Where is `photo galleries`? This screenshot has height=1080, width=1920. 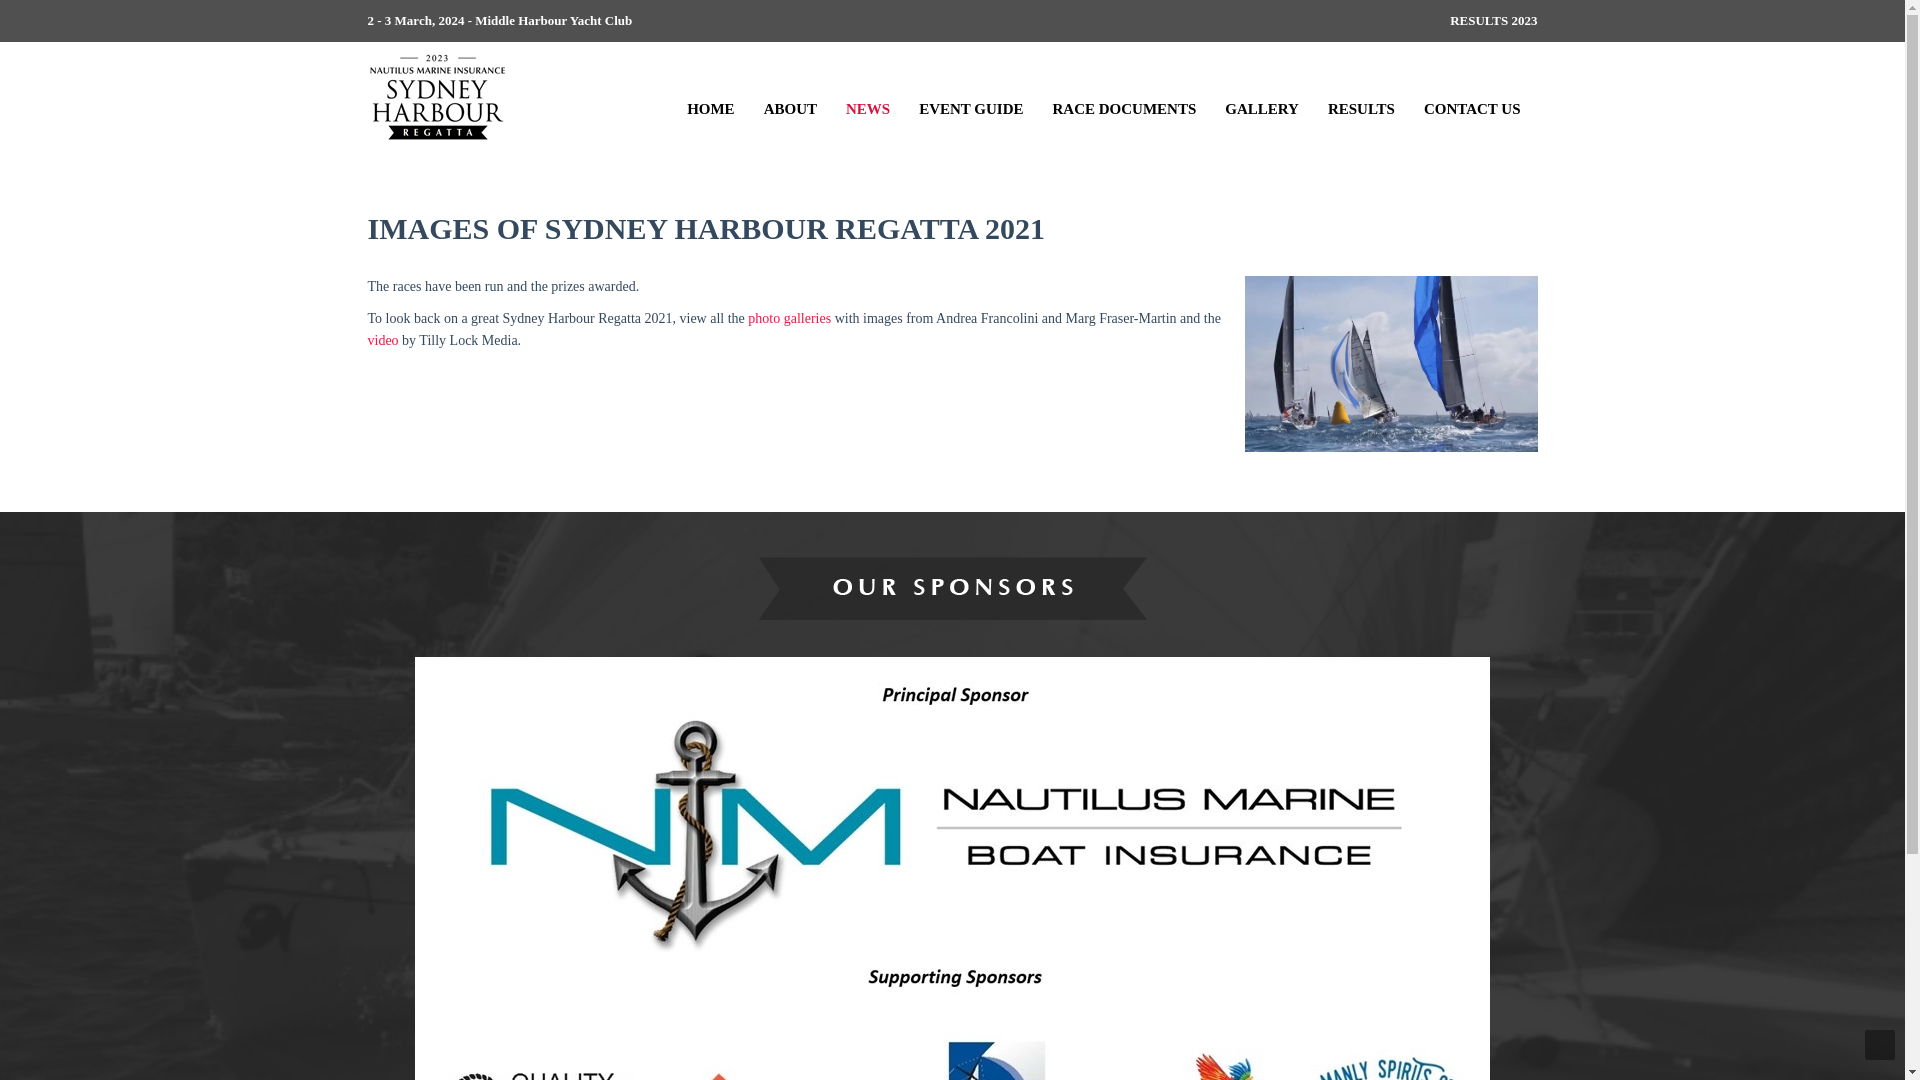 photo galleries is located at coordinates (790, 318).